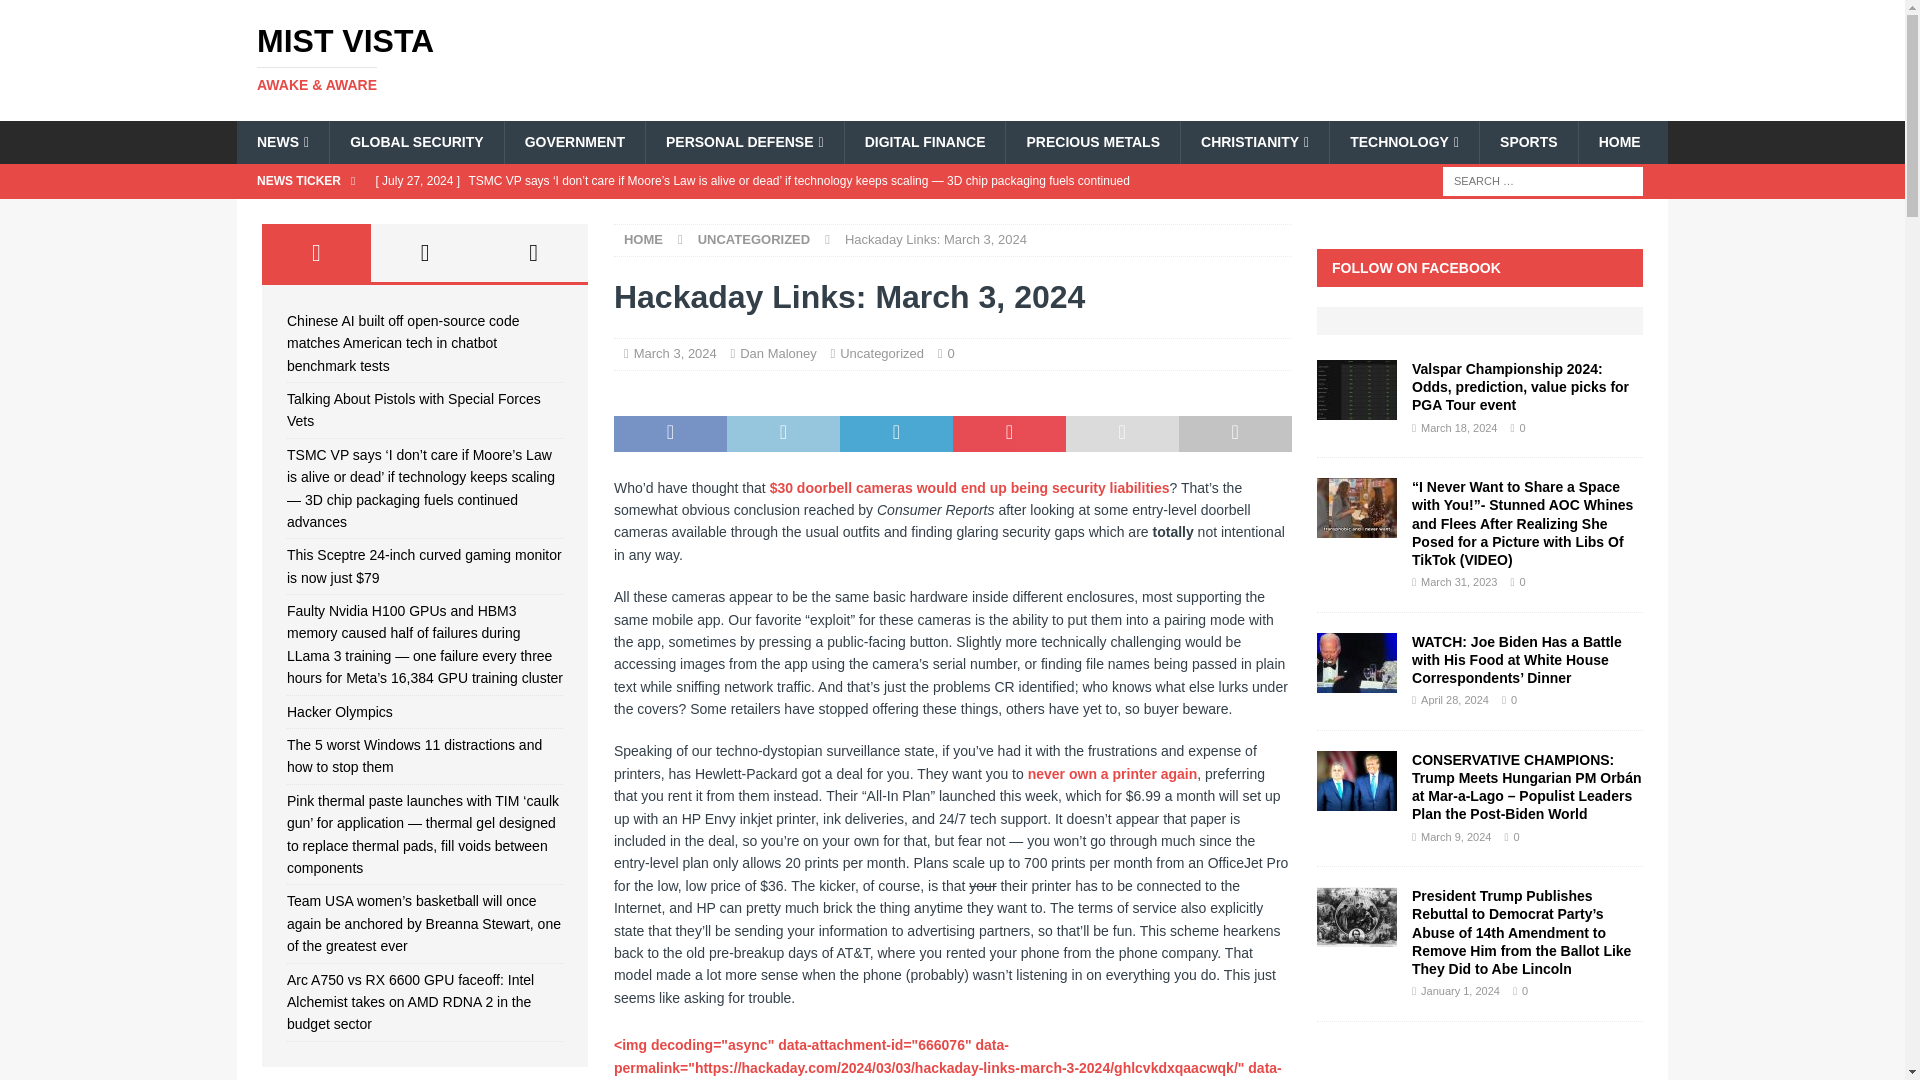  I want to click on Mist Vista, so click(464, 58).